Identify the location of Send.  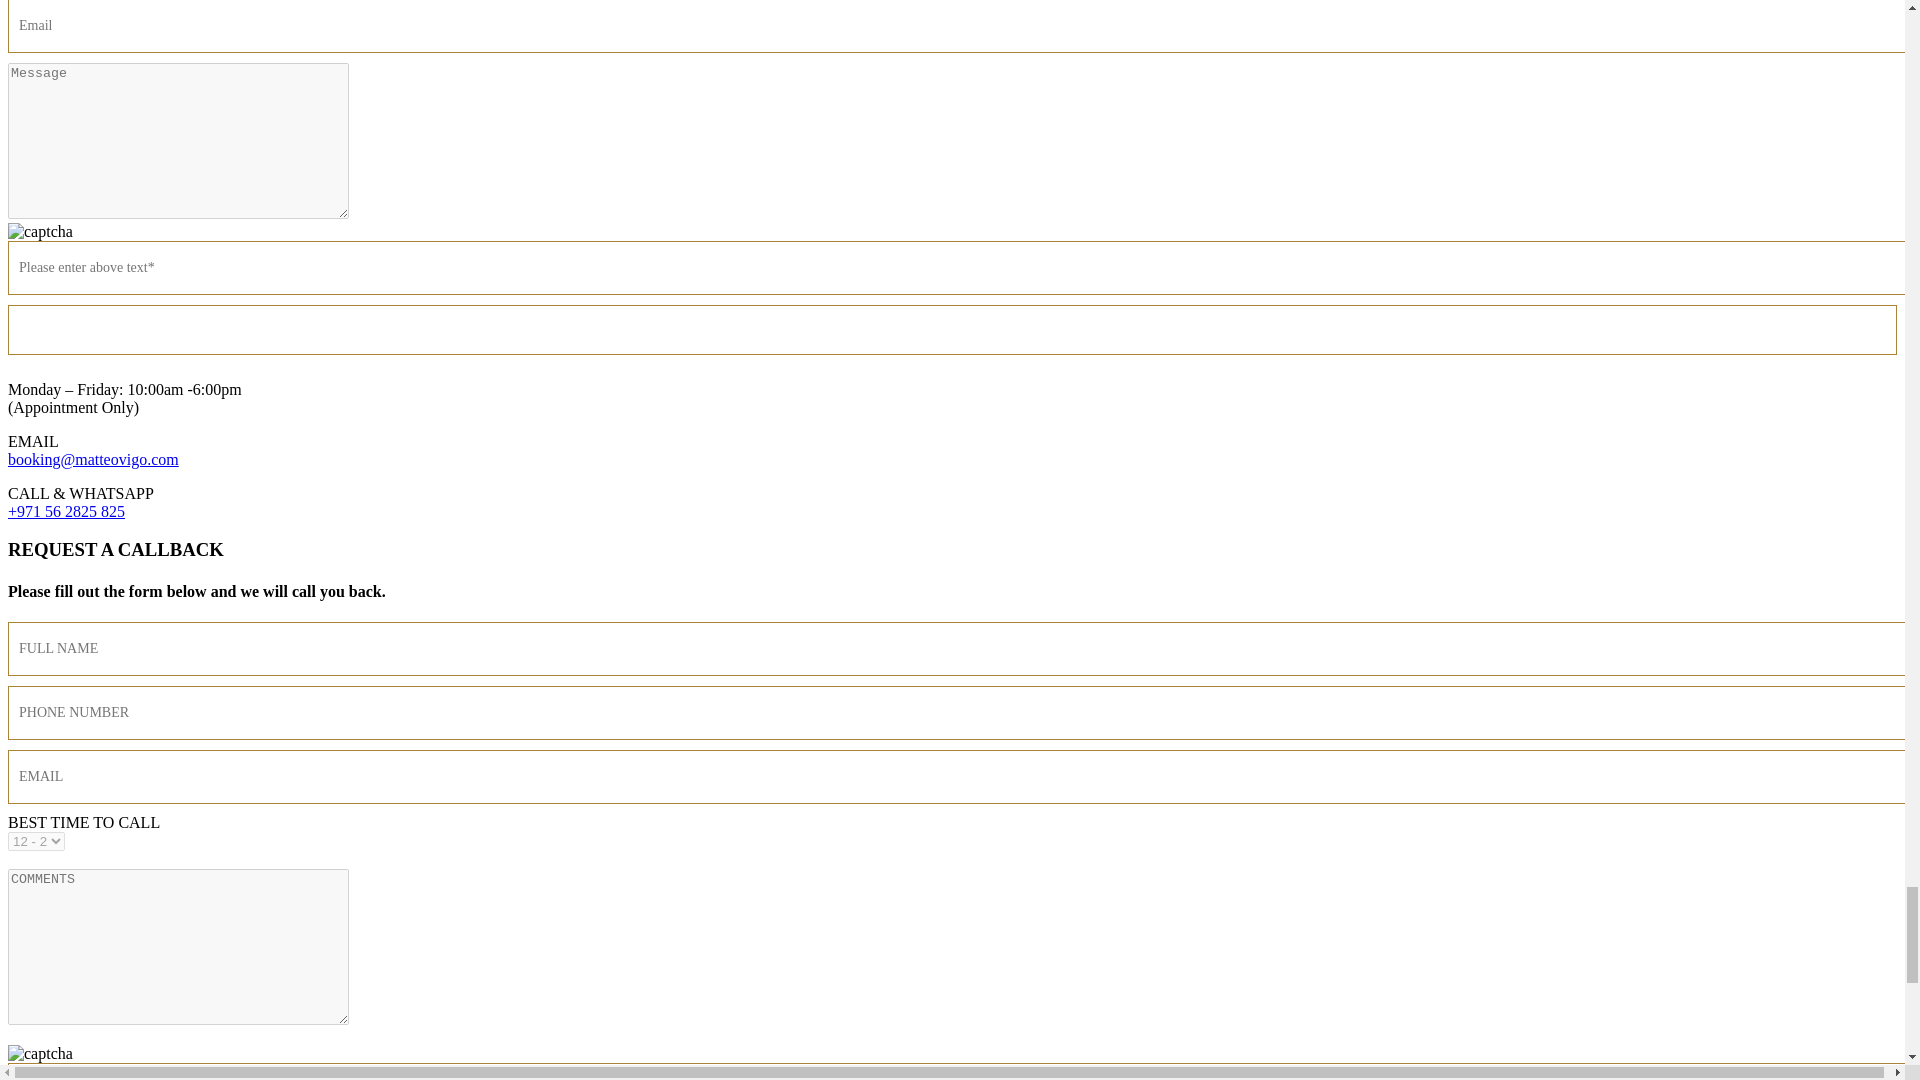
(952, 330).